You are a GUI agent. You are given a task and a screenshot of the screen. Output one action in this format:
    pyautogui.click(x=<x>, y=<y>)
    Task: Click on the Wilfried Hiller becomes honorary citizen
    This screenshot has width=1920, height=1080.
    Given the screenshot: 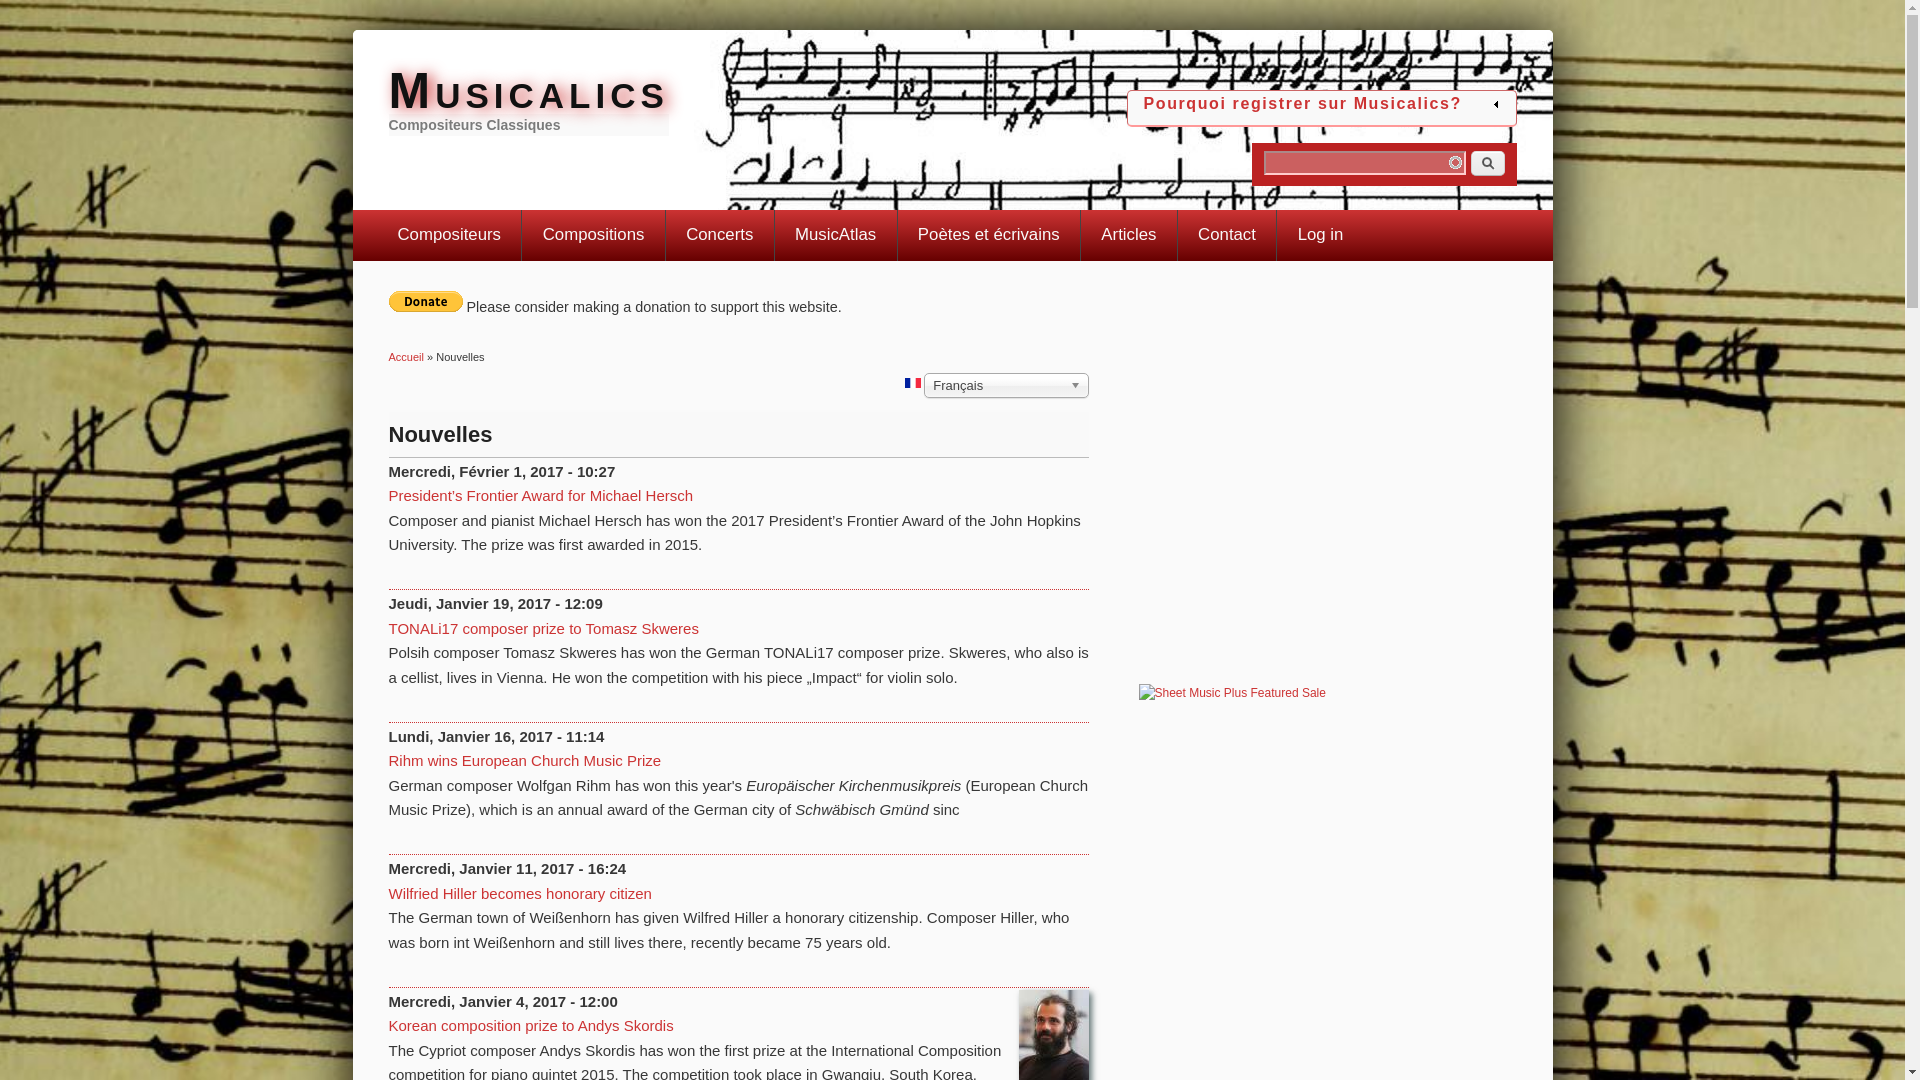 What is the action you would take?
    pyautogui.click(x=518, y=892)
    